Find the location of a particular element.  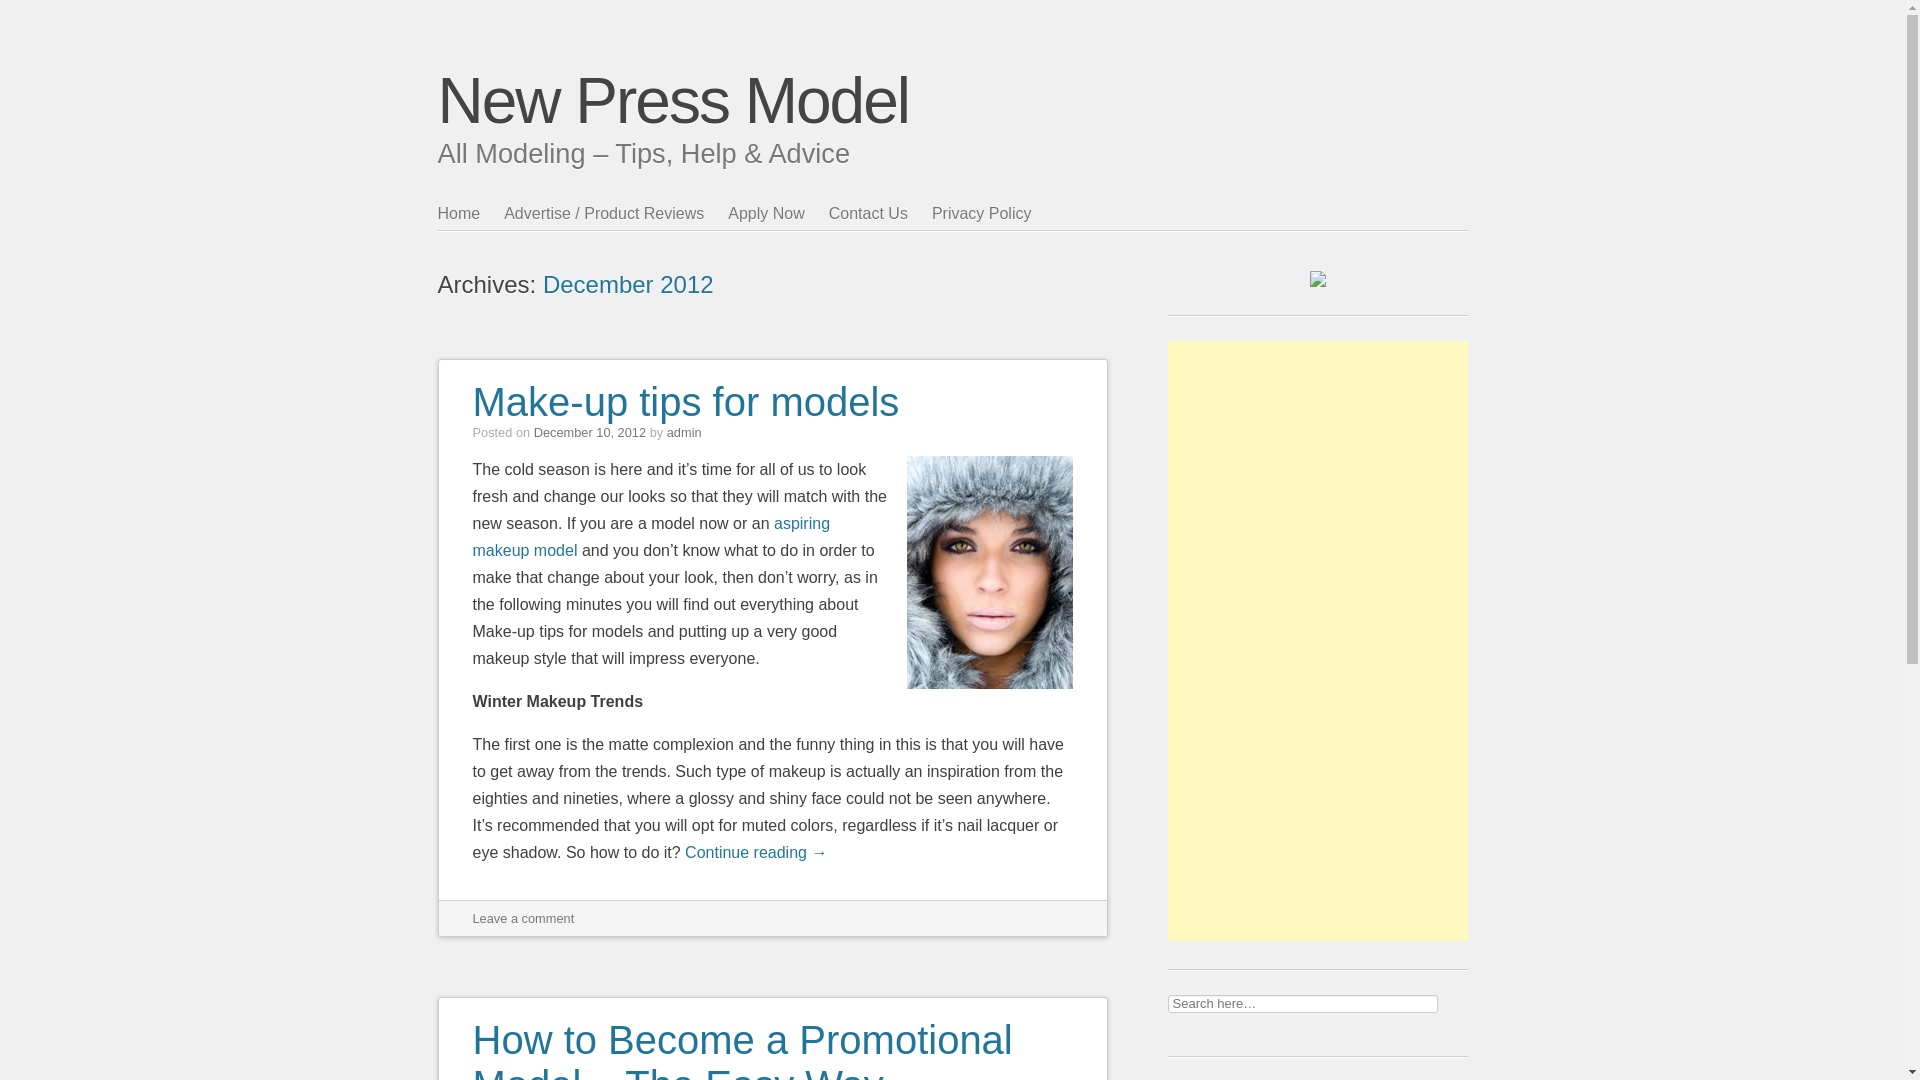

5:49 pm is located at coordinates (589, 432).